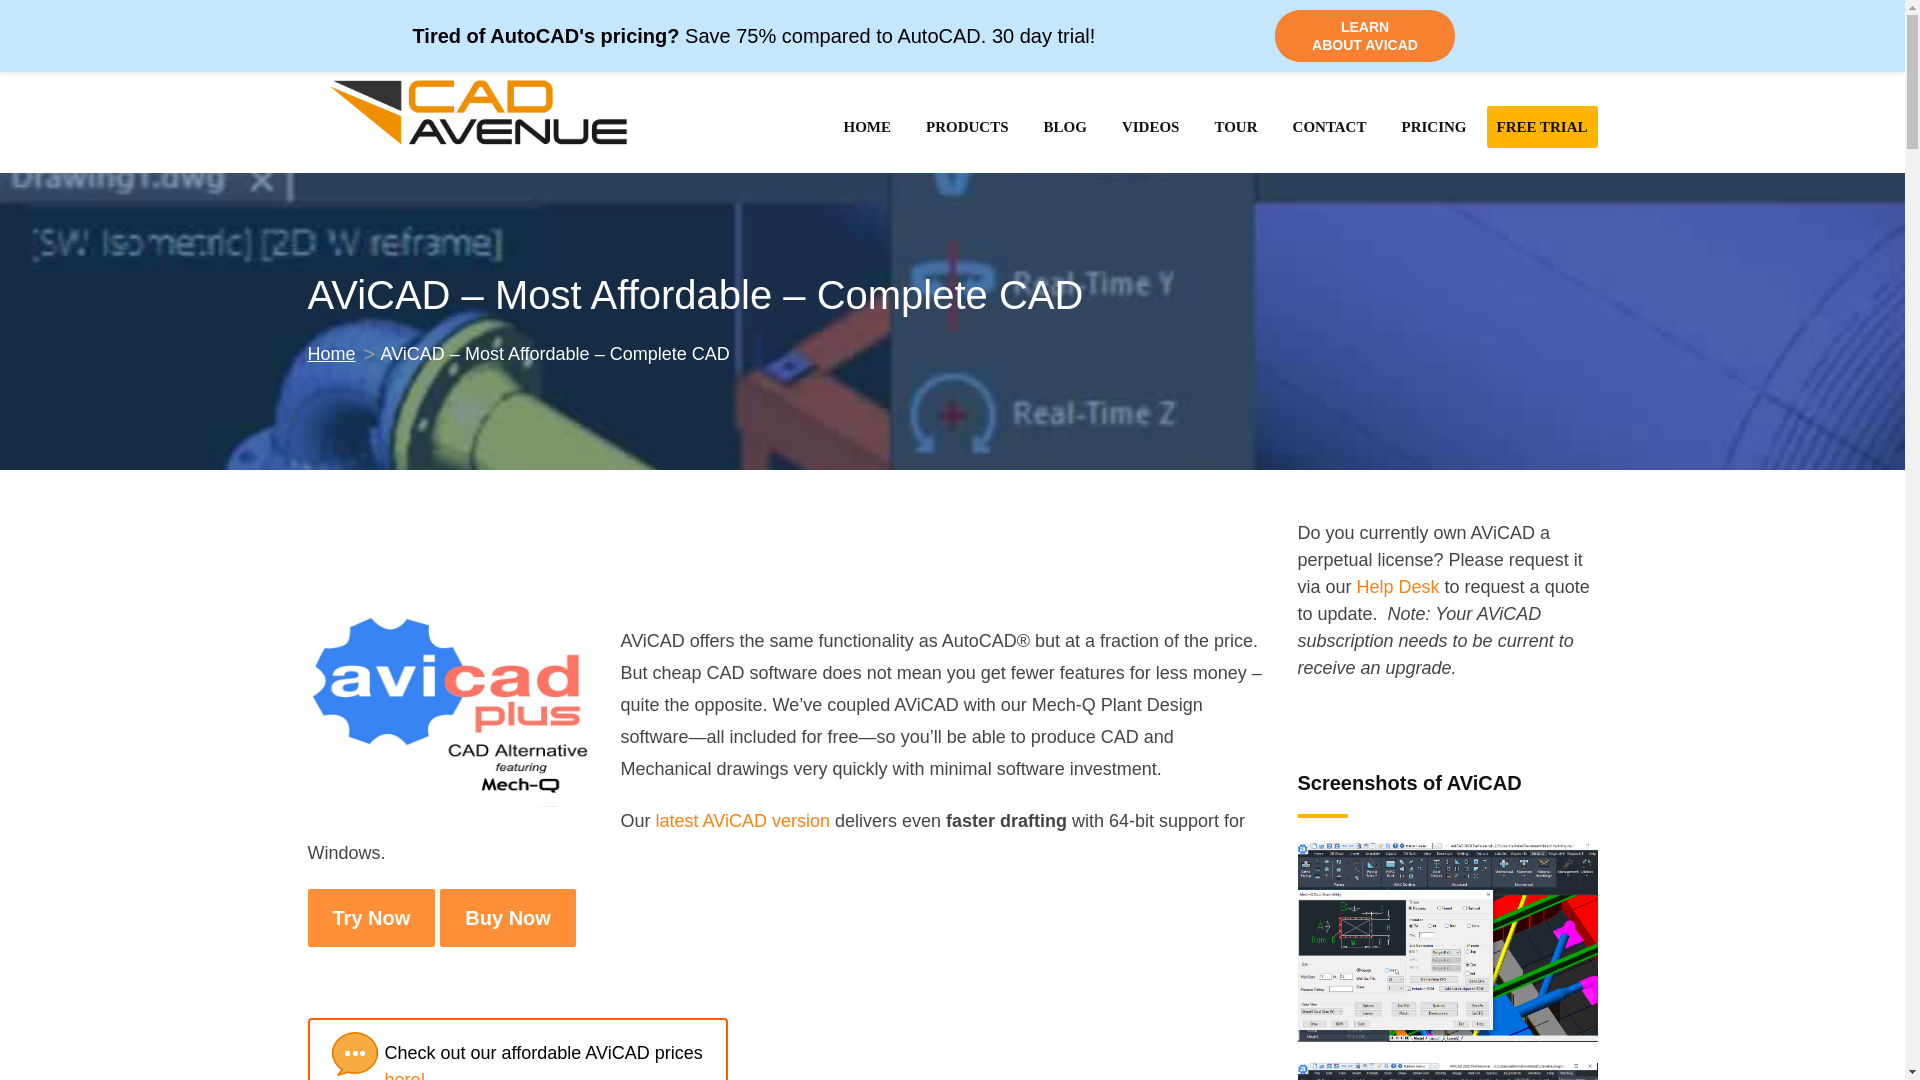 This screenshot has height=1080, width=1920. What do you see at coordinates (966, 127) in the screenshot?
I see `PRODUCTS` at bounding box center [966, 127].